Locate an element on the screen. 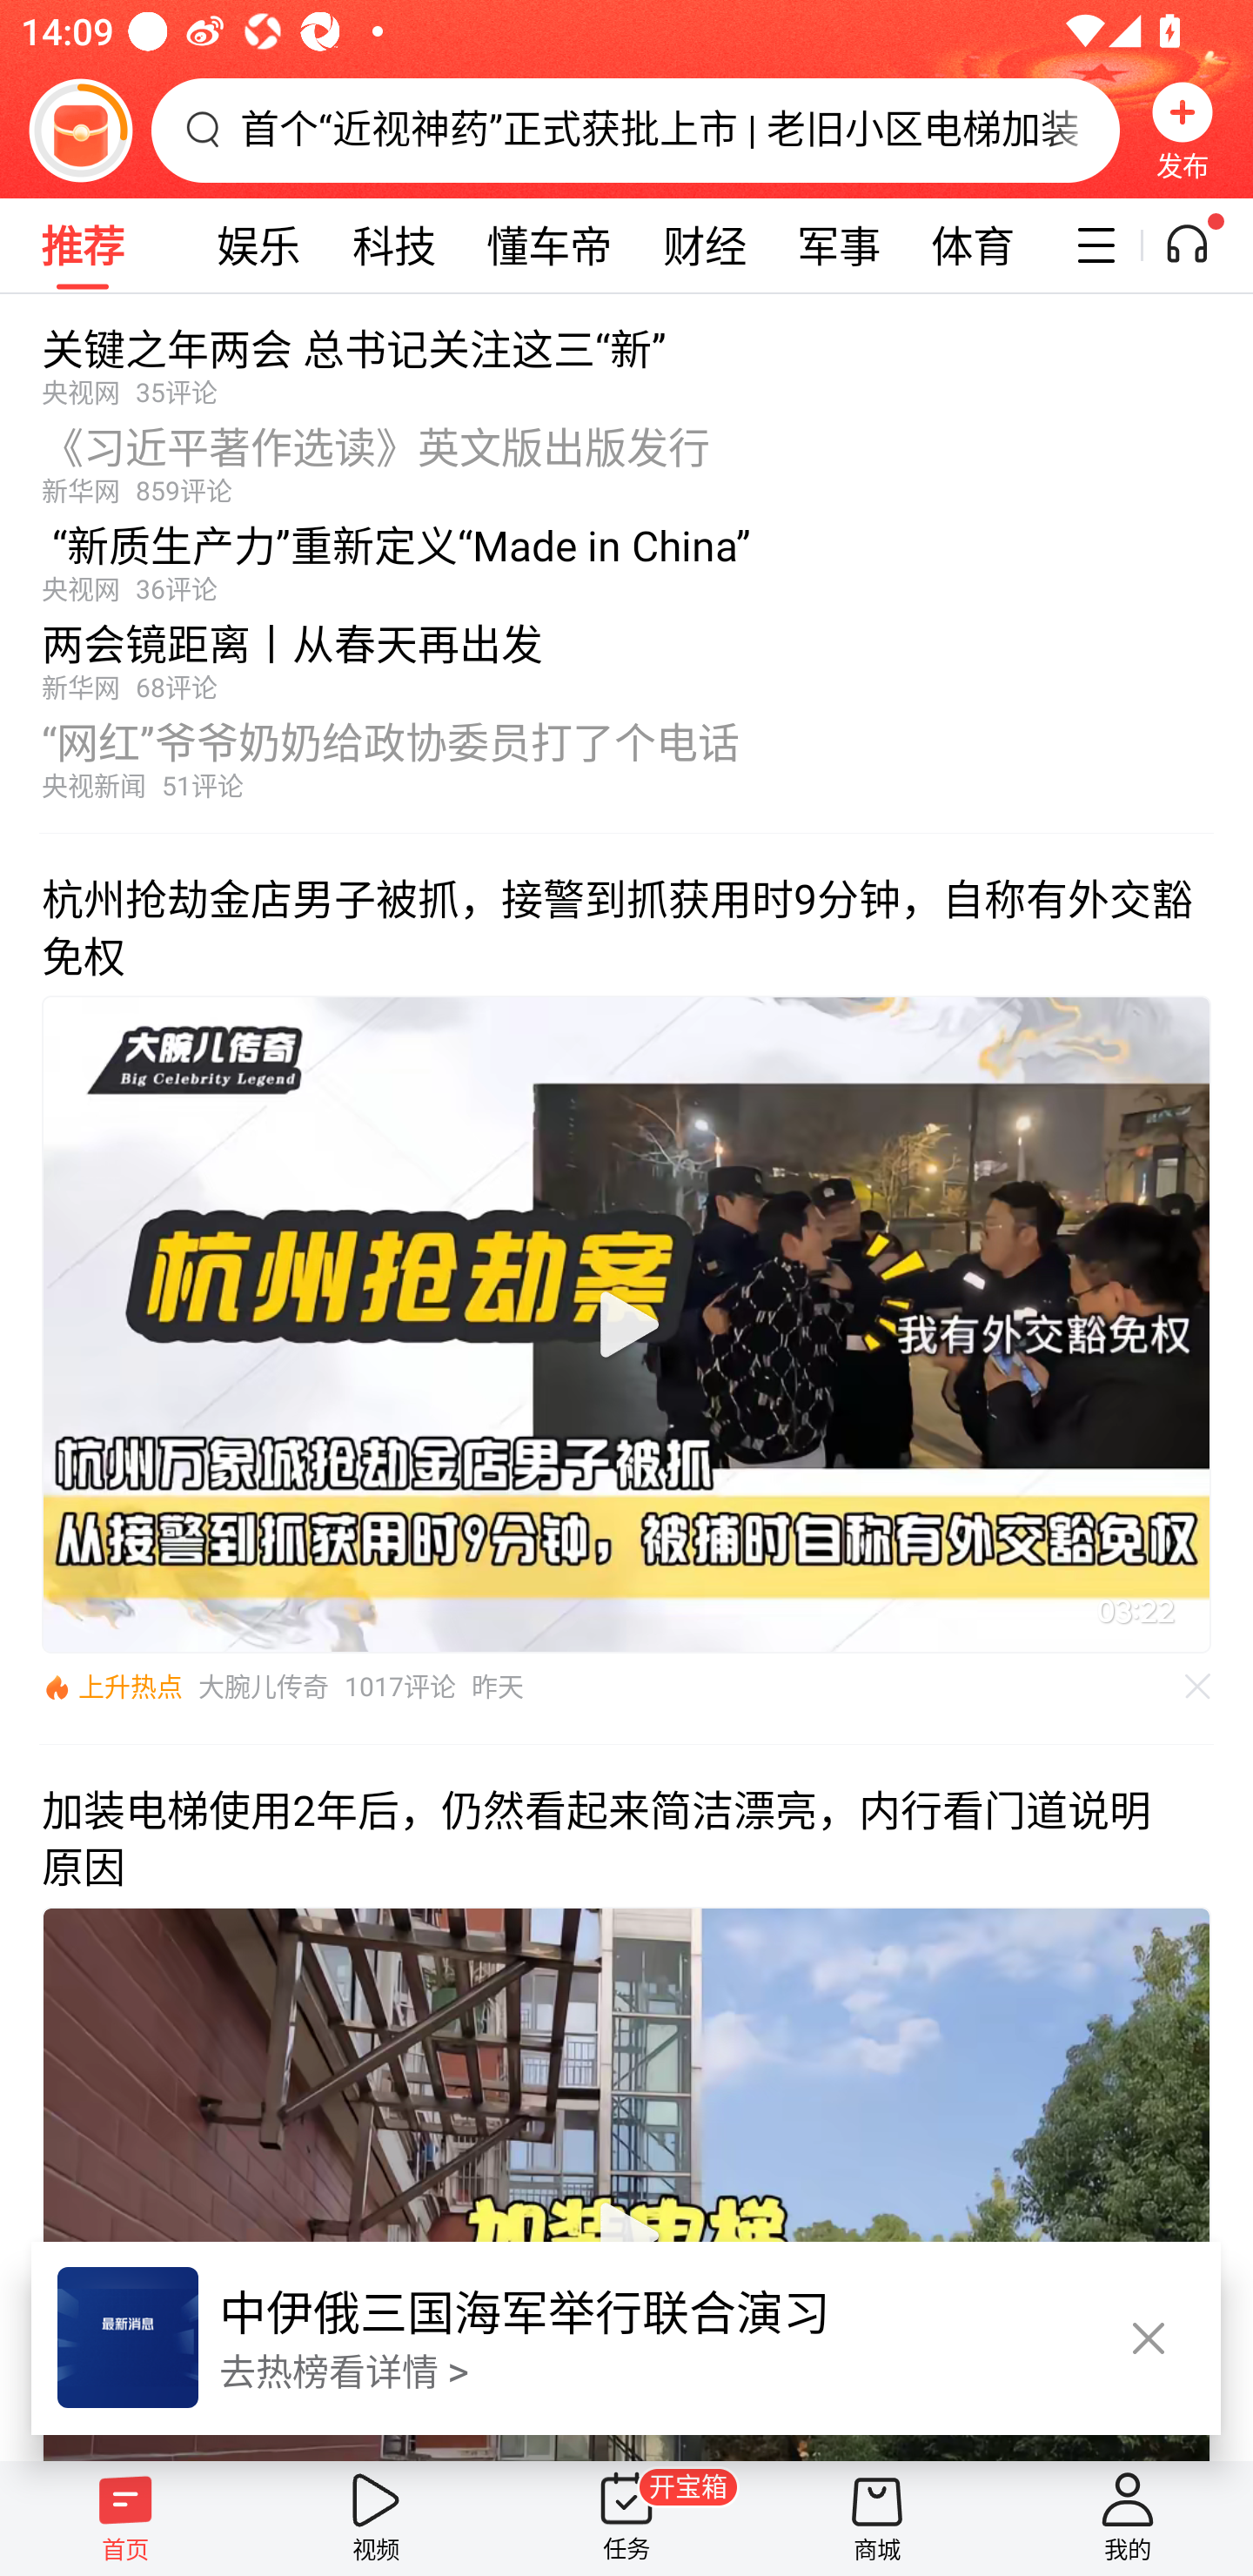 The image size is (1253, 2576). 军事 is located at coordinates (839, 245).